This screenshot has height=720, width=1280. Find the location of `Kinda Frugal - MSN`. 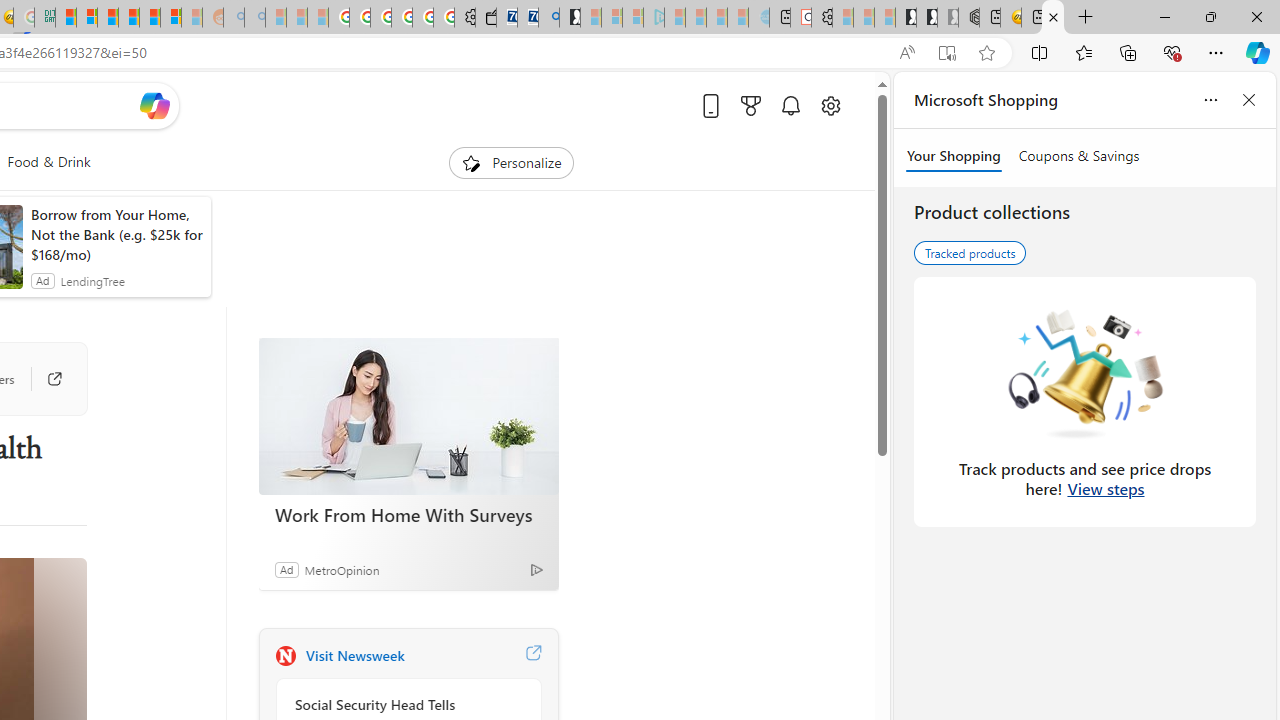

Kinda Frugal - MSN is located at coordinates (149, 18).